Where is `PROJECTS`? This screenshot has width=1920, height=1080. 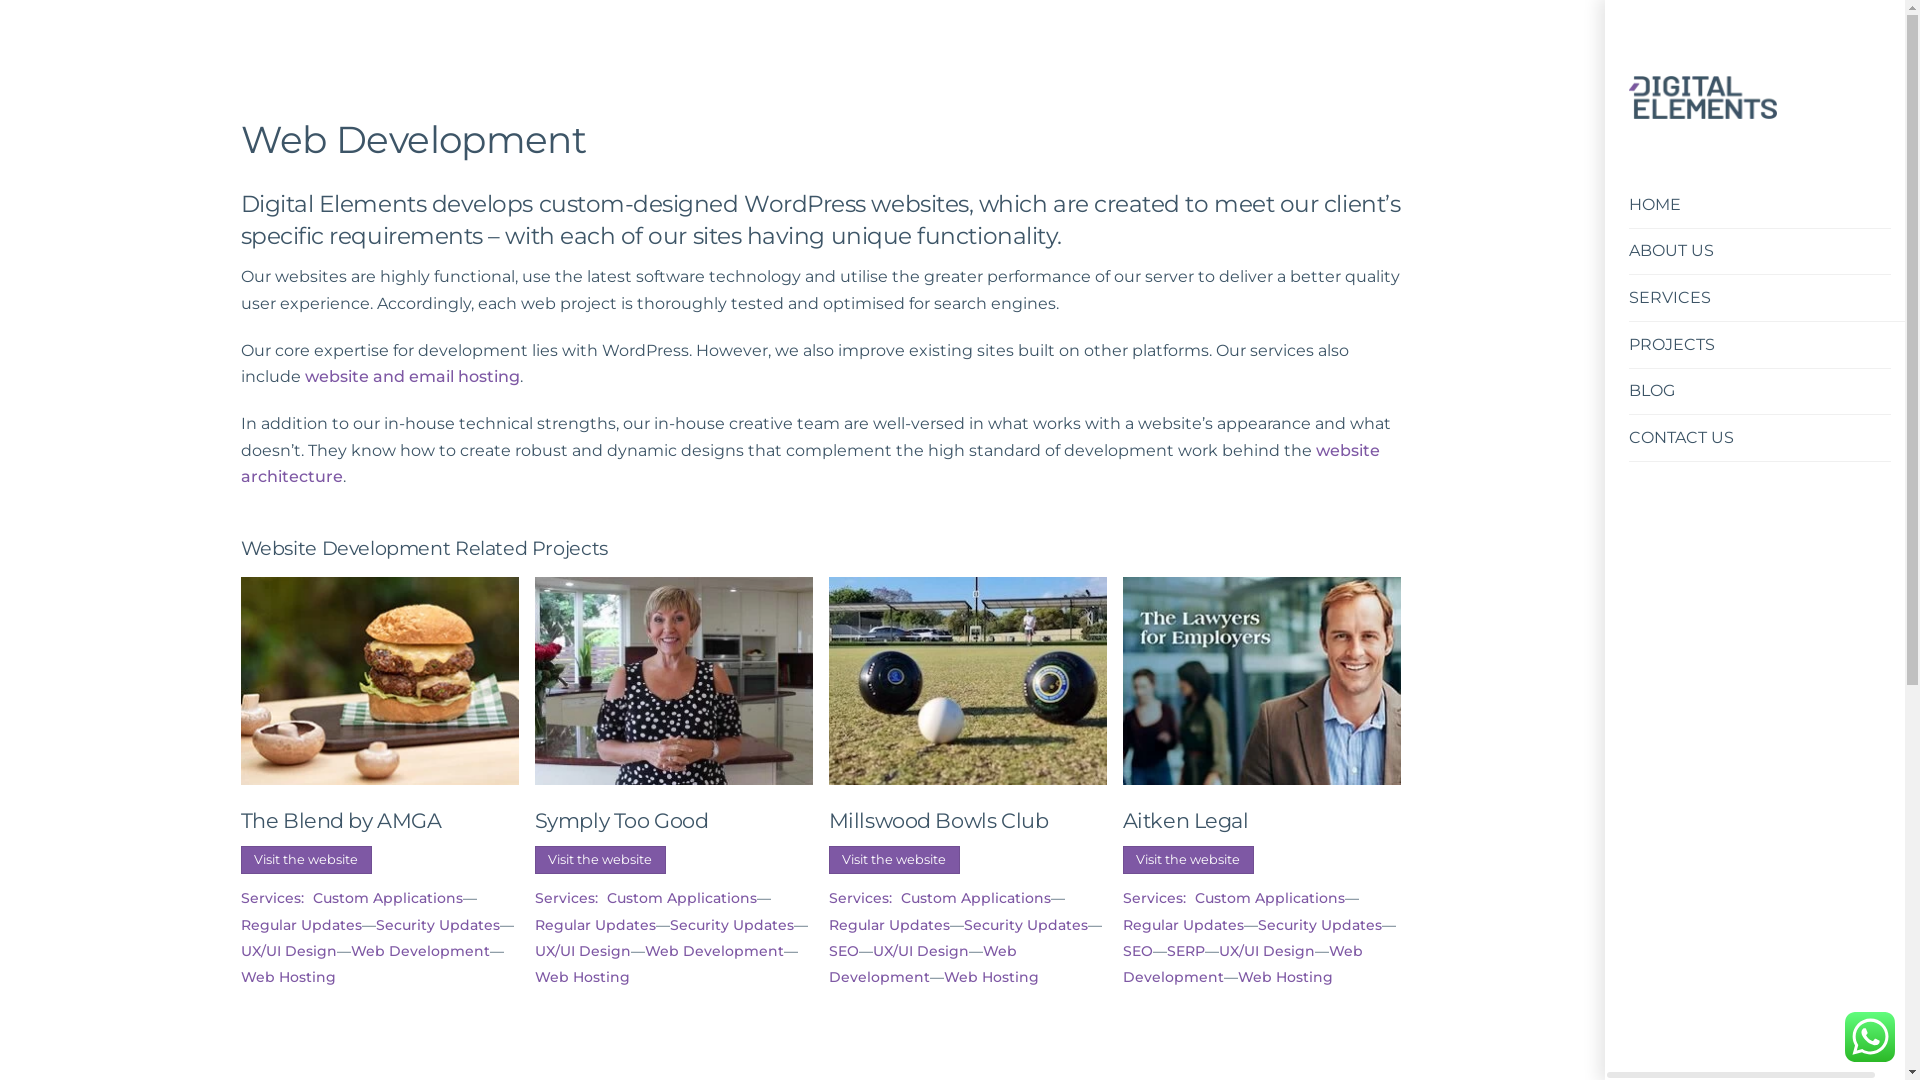 PROJECTS is located at coordinates (1760, 346).